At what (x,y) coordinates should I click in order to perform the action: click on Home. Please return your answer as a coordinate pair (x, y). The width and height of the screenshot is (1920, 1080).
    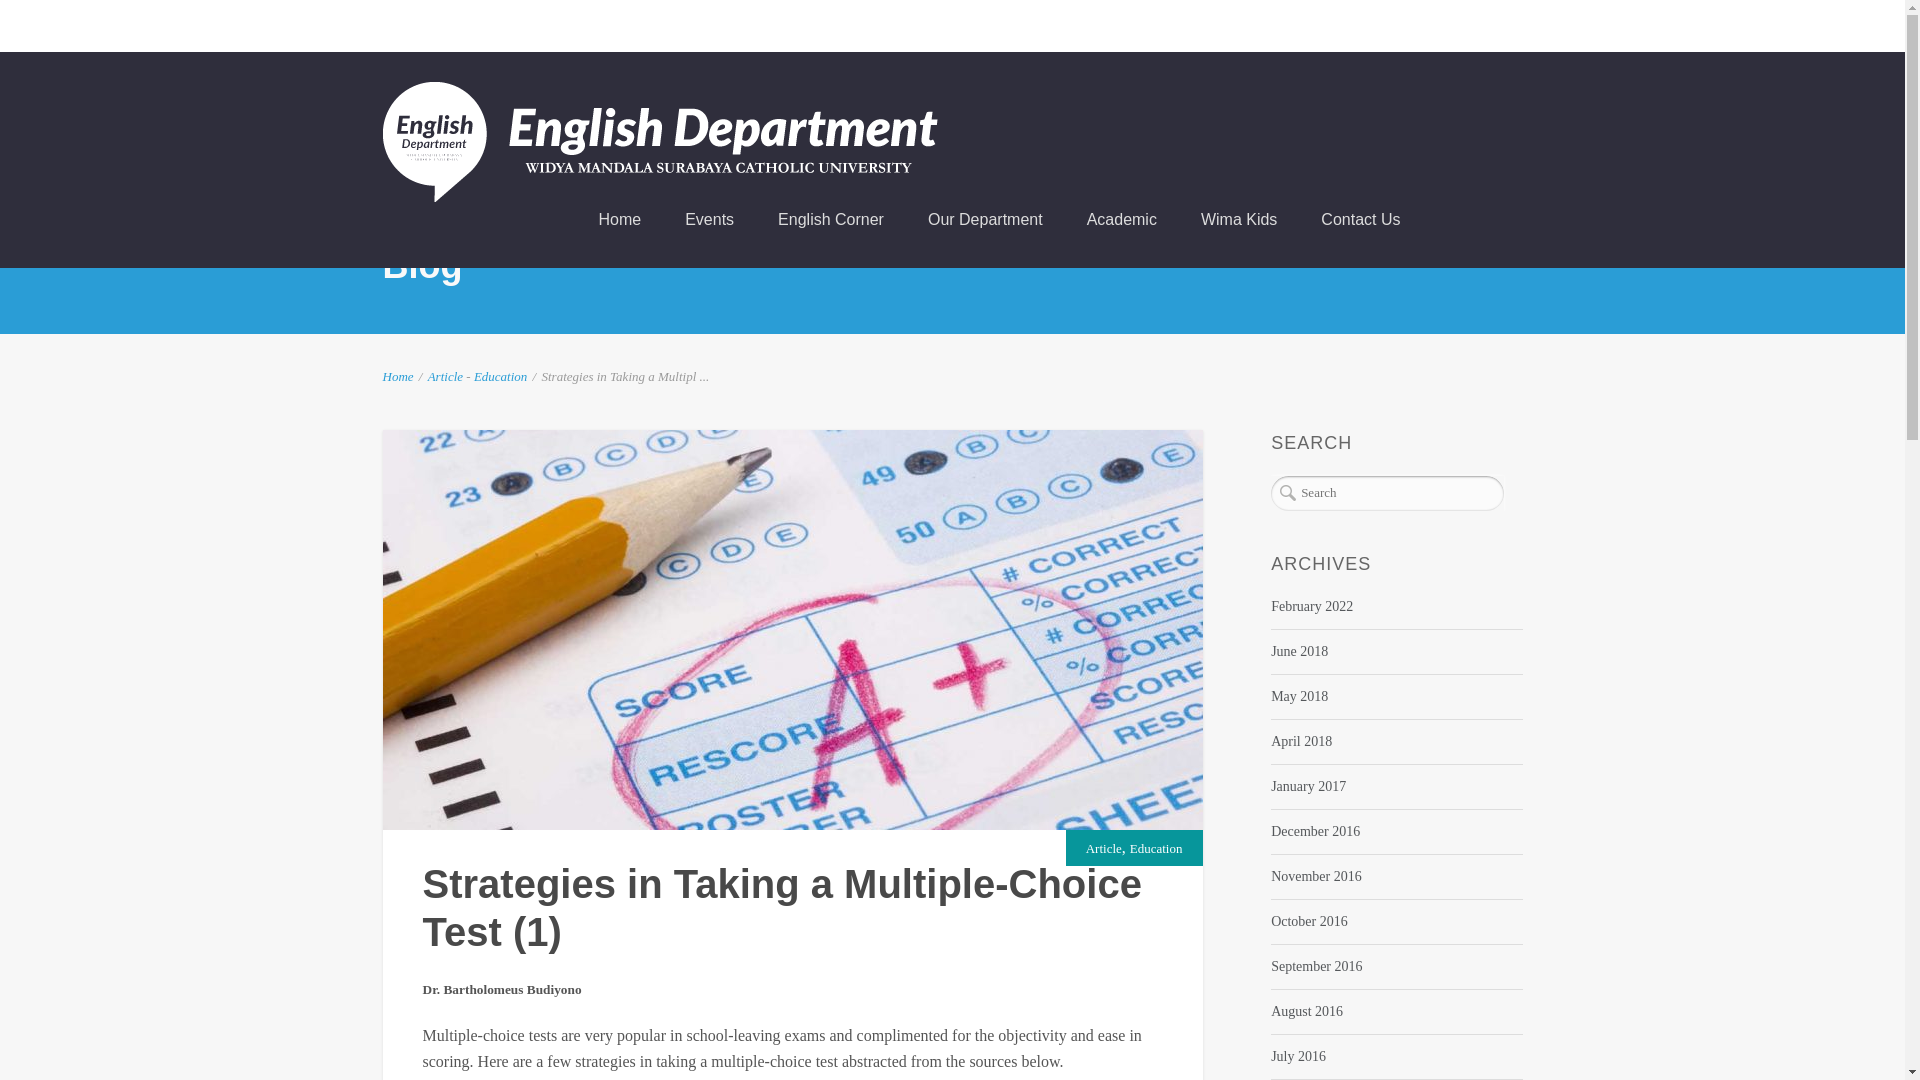
    Looking at the image, I should click on (619, 219).